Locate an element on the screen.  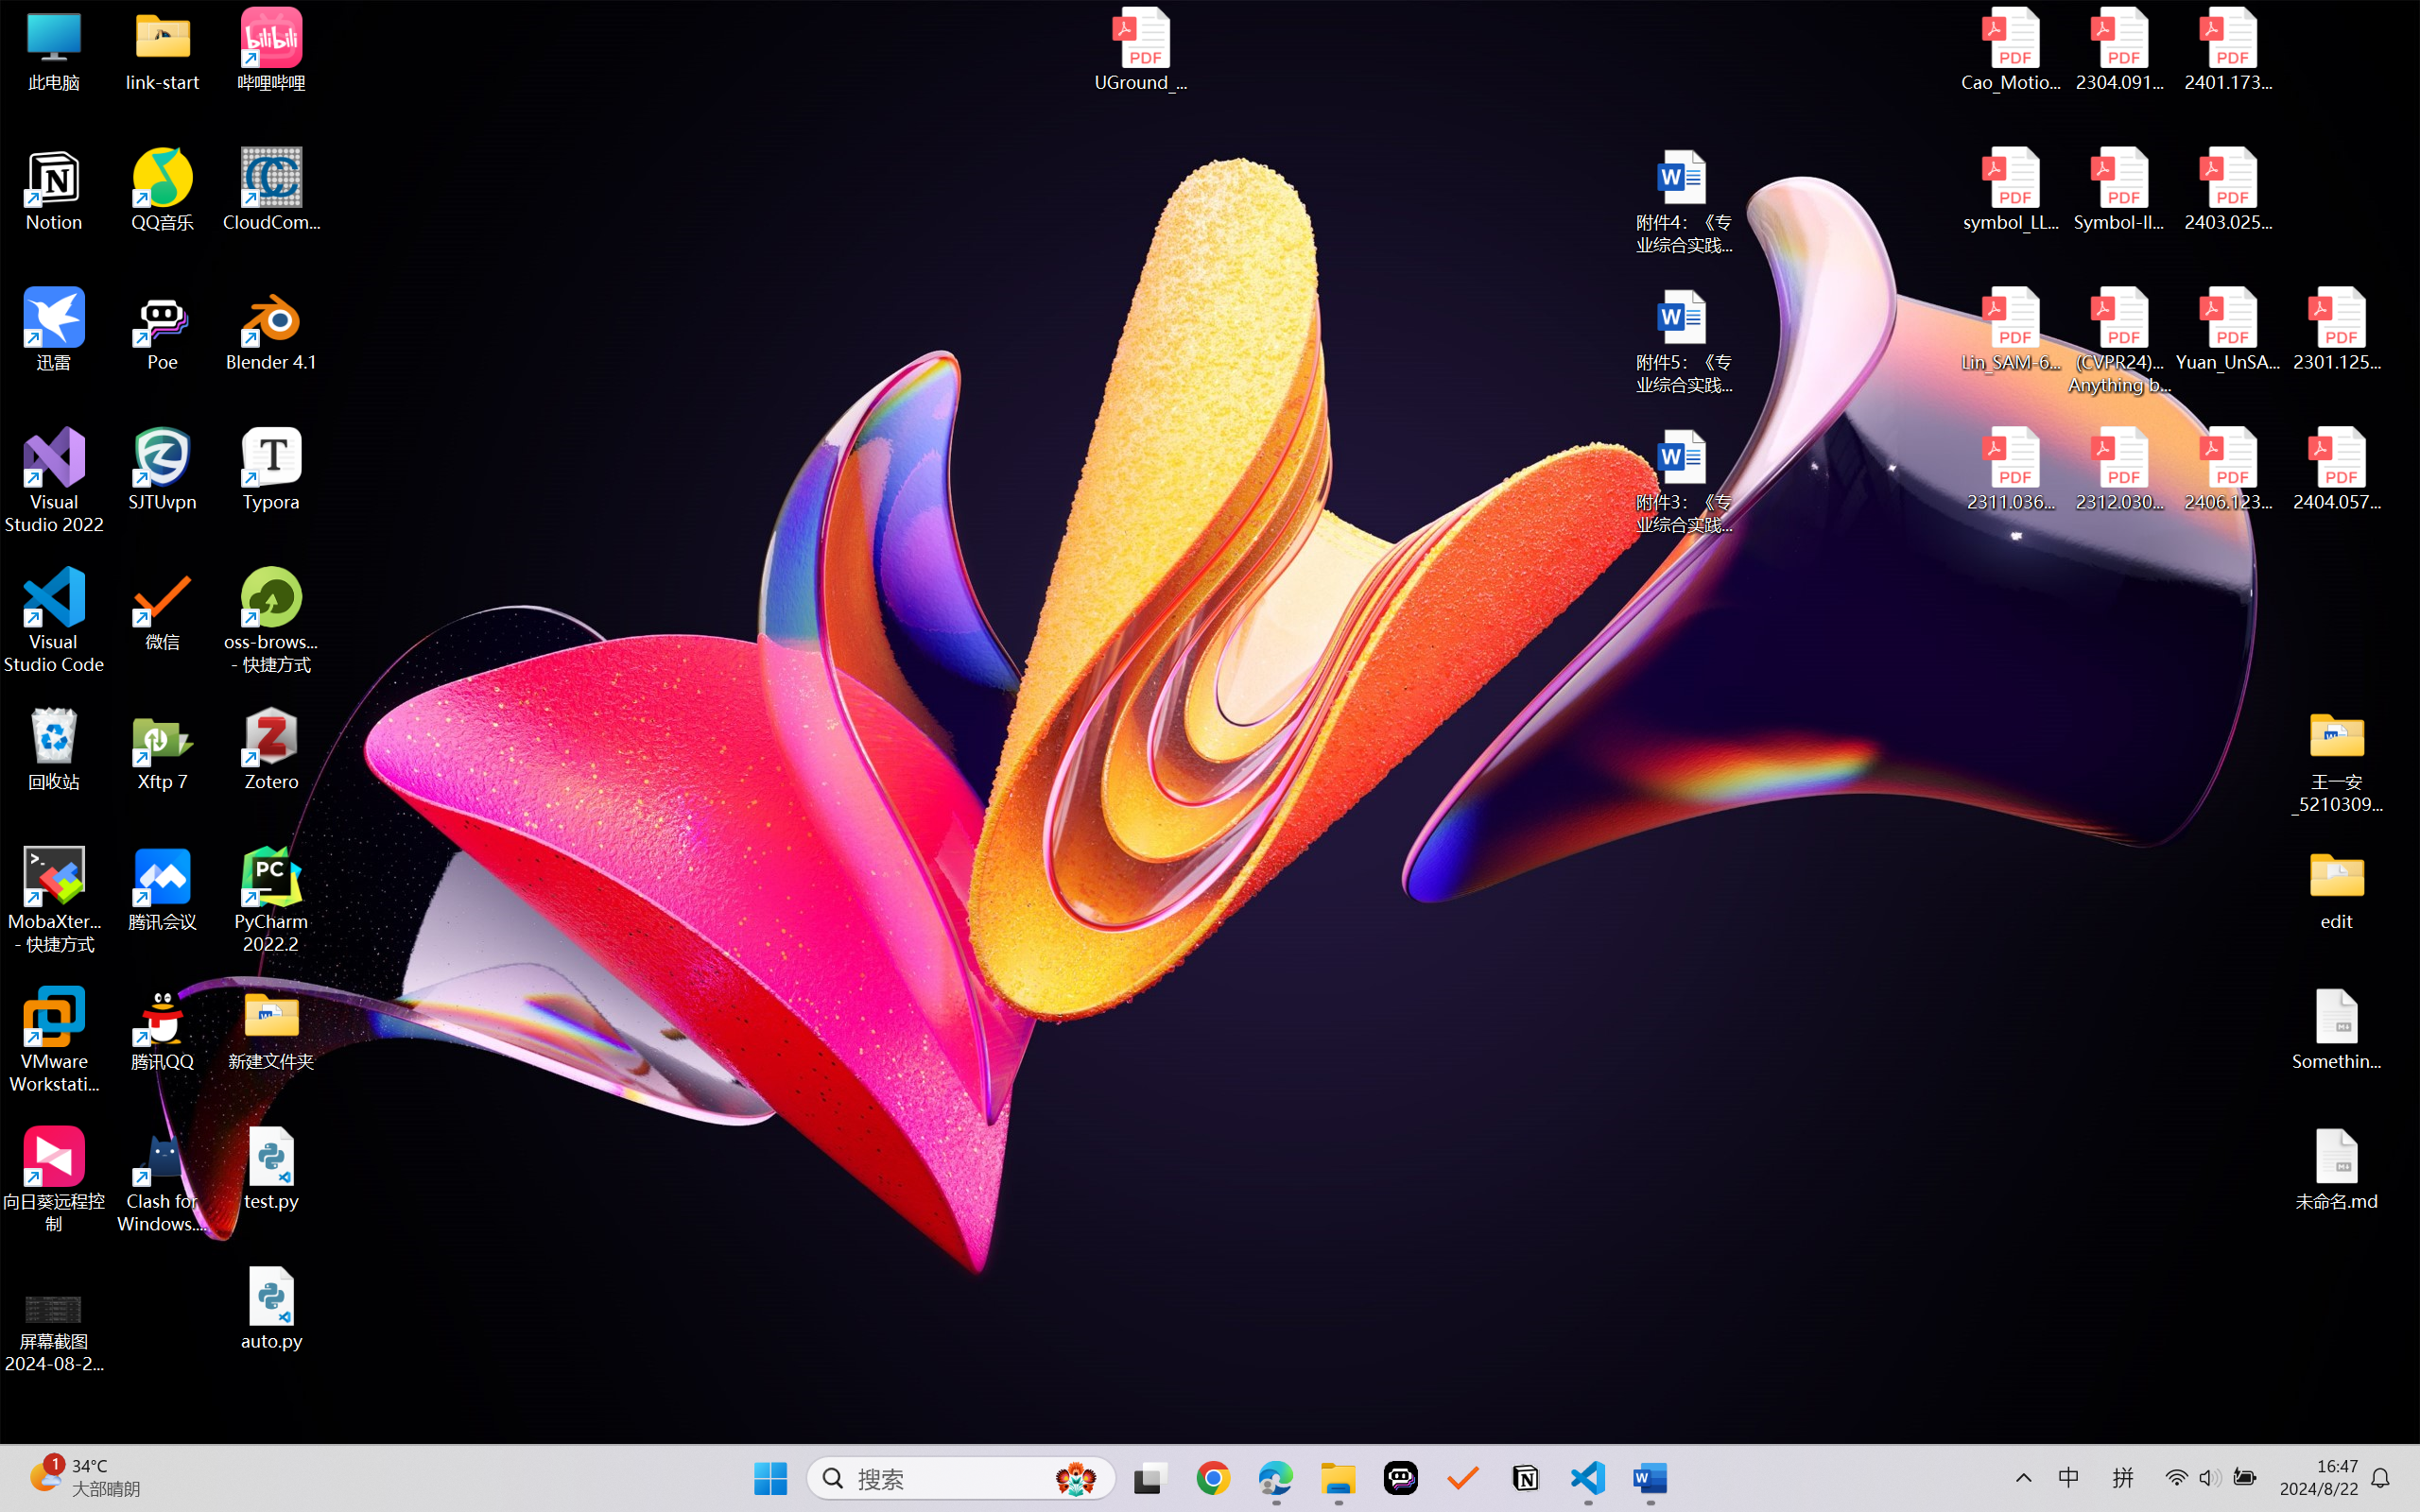
SJTUvpn is located at coordinates (163, 470).